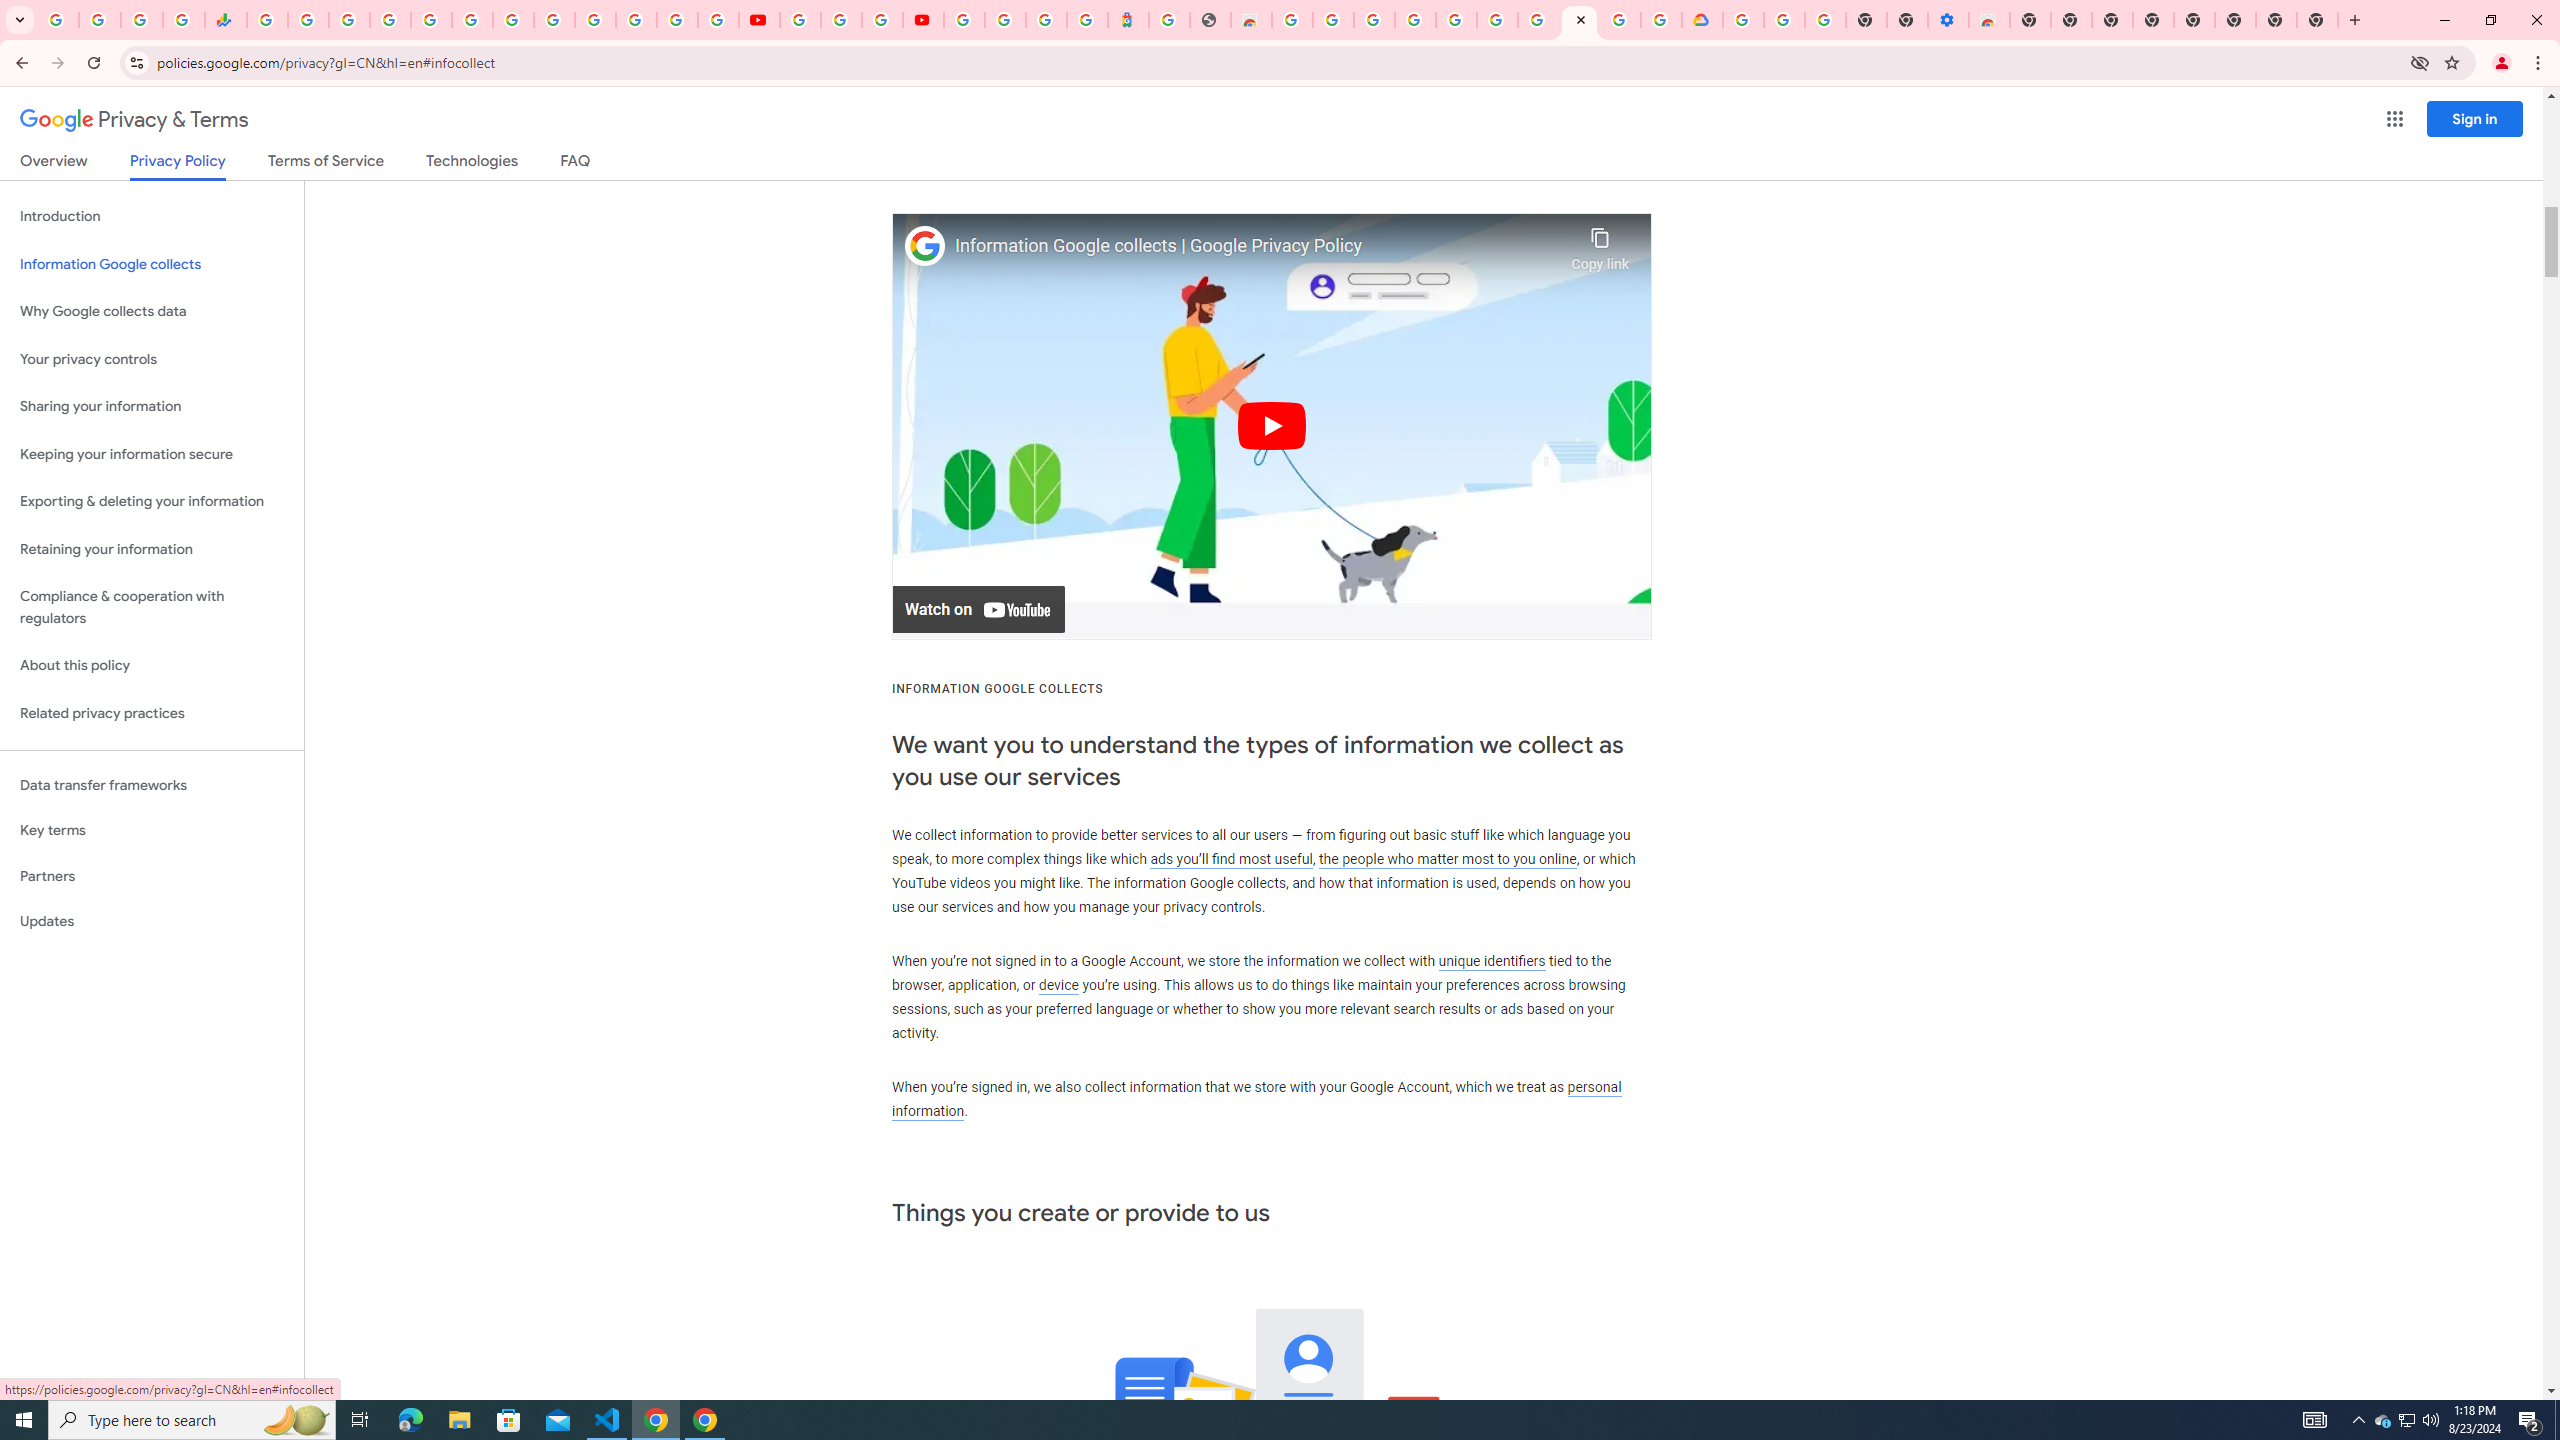 The height and width of the screenshot is (1440, 2560). I want to click on Photo image of Google, so click(925, 246).